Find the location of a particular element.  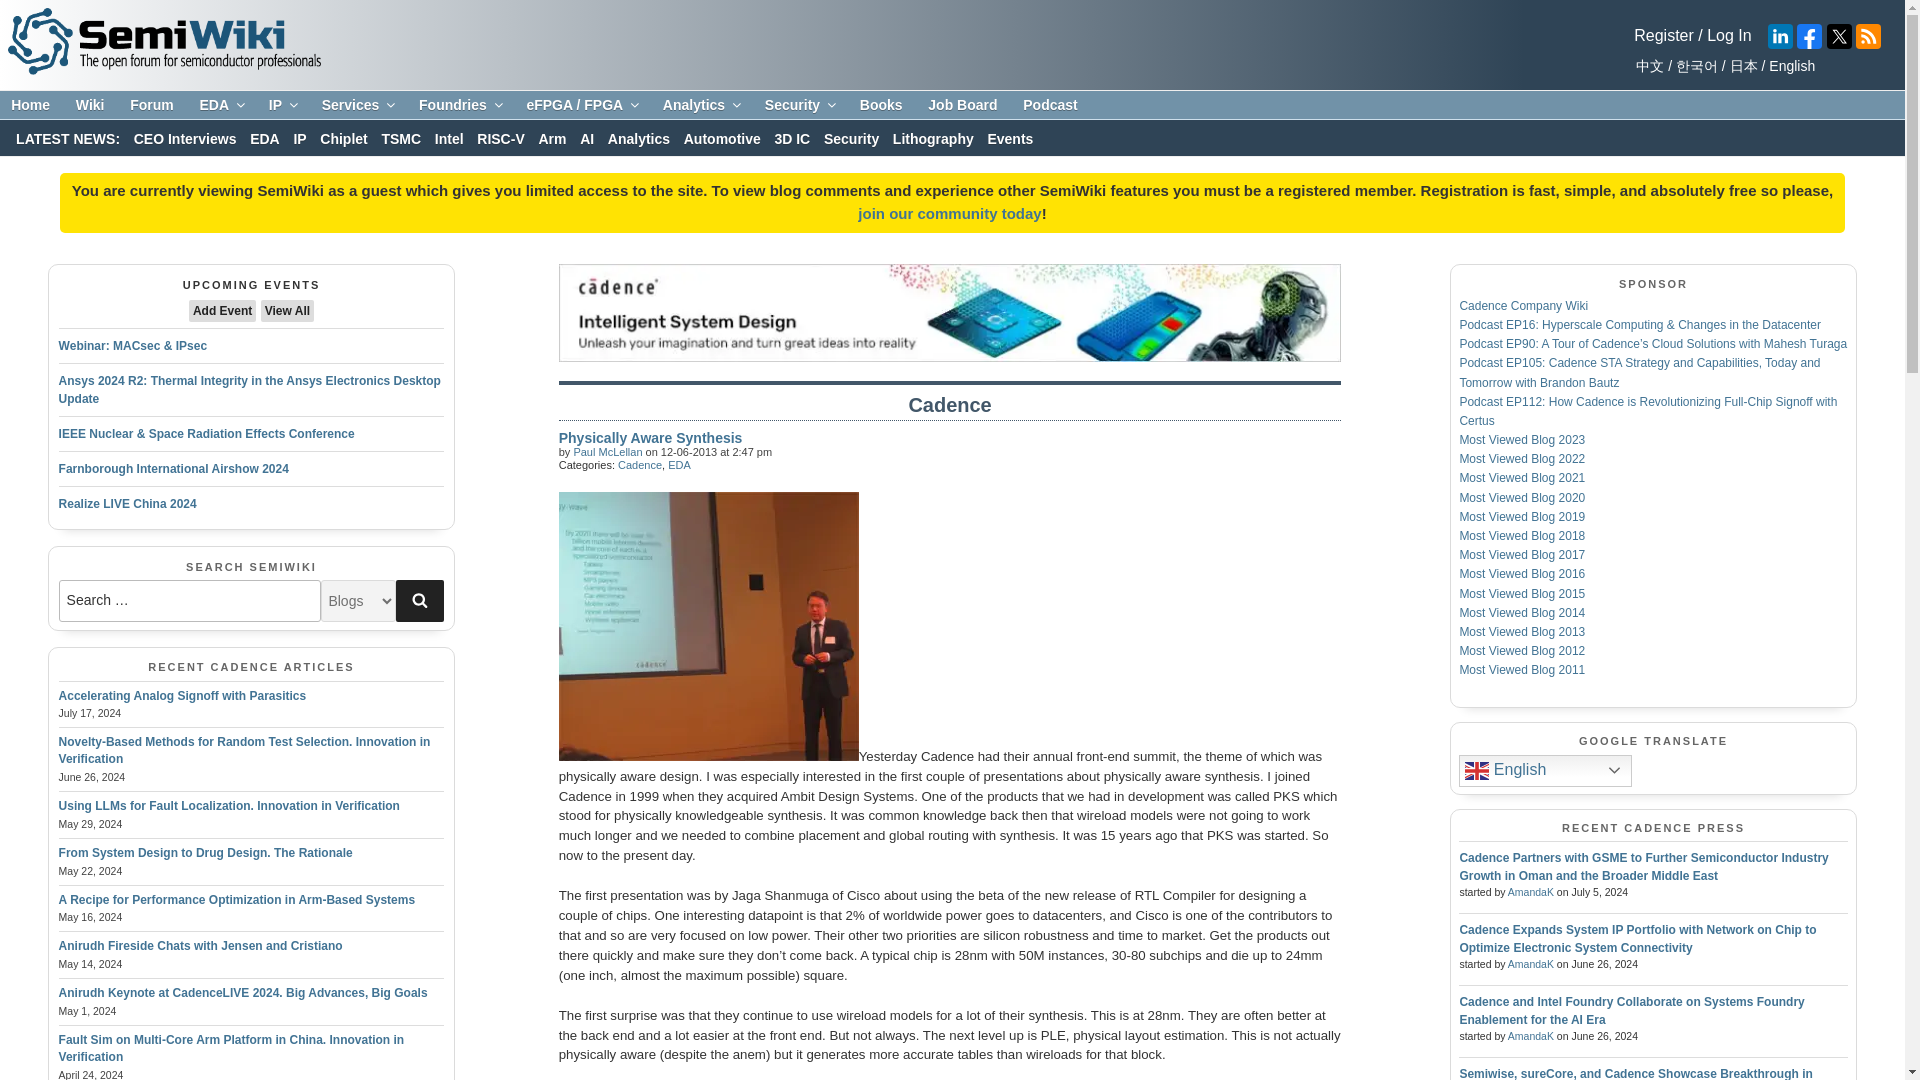

Forum is located at coordinates (152, 105).